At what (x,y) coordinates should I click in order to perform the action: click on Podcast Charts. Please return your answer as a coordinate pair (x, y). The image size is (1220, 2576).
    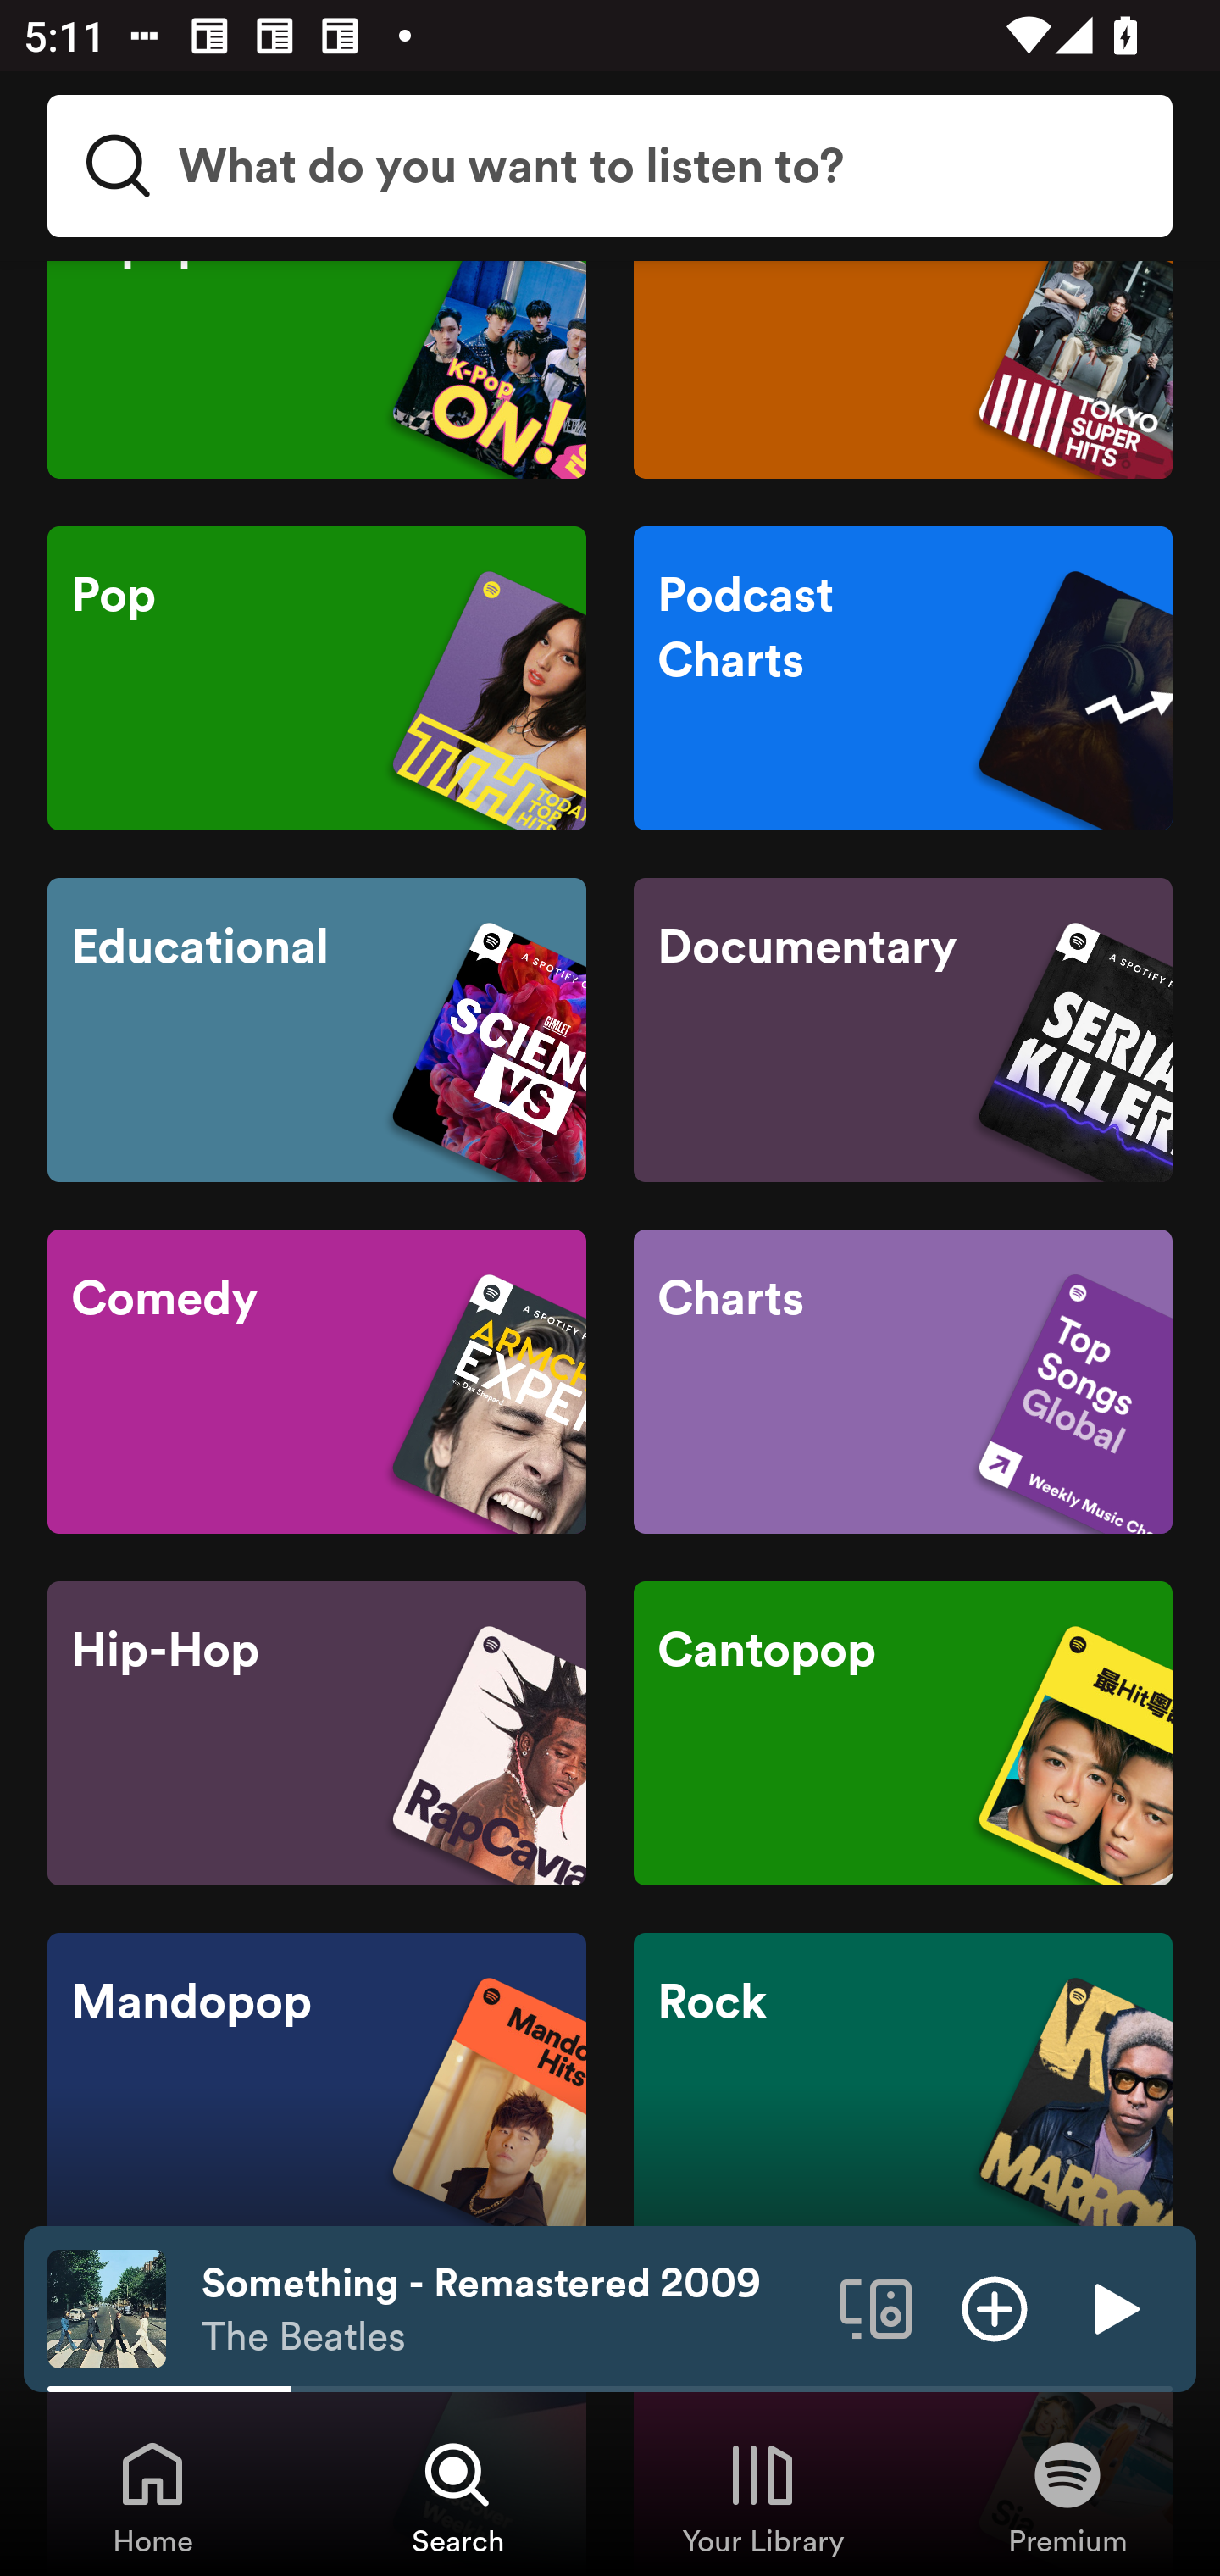
    Looking at the image, I should click on (902, 677).